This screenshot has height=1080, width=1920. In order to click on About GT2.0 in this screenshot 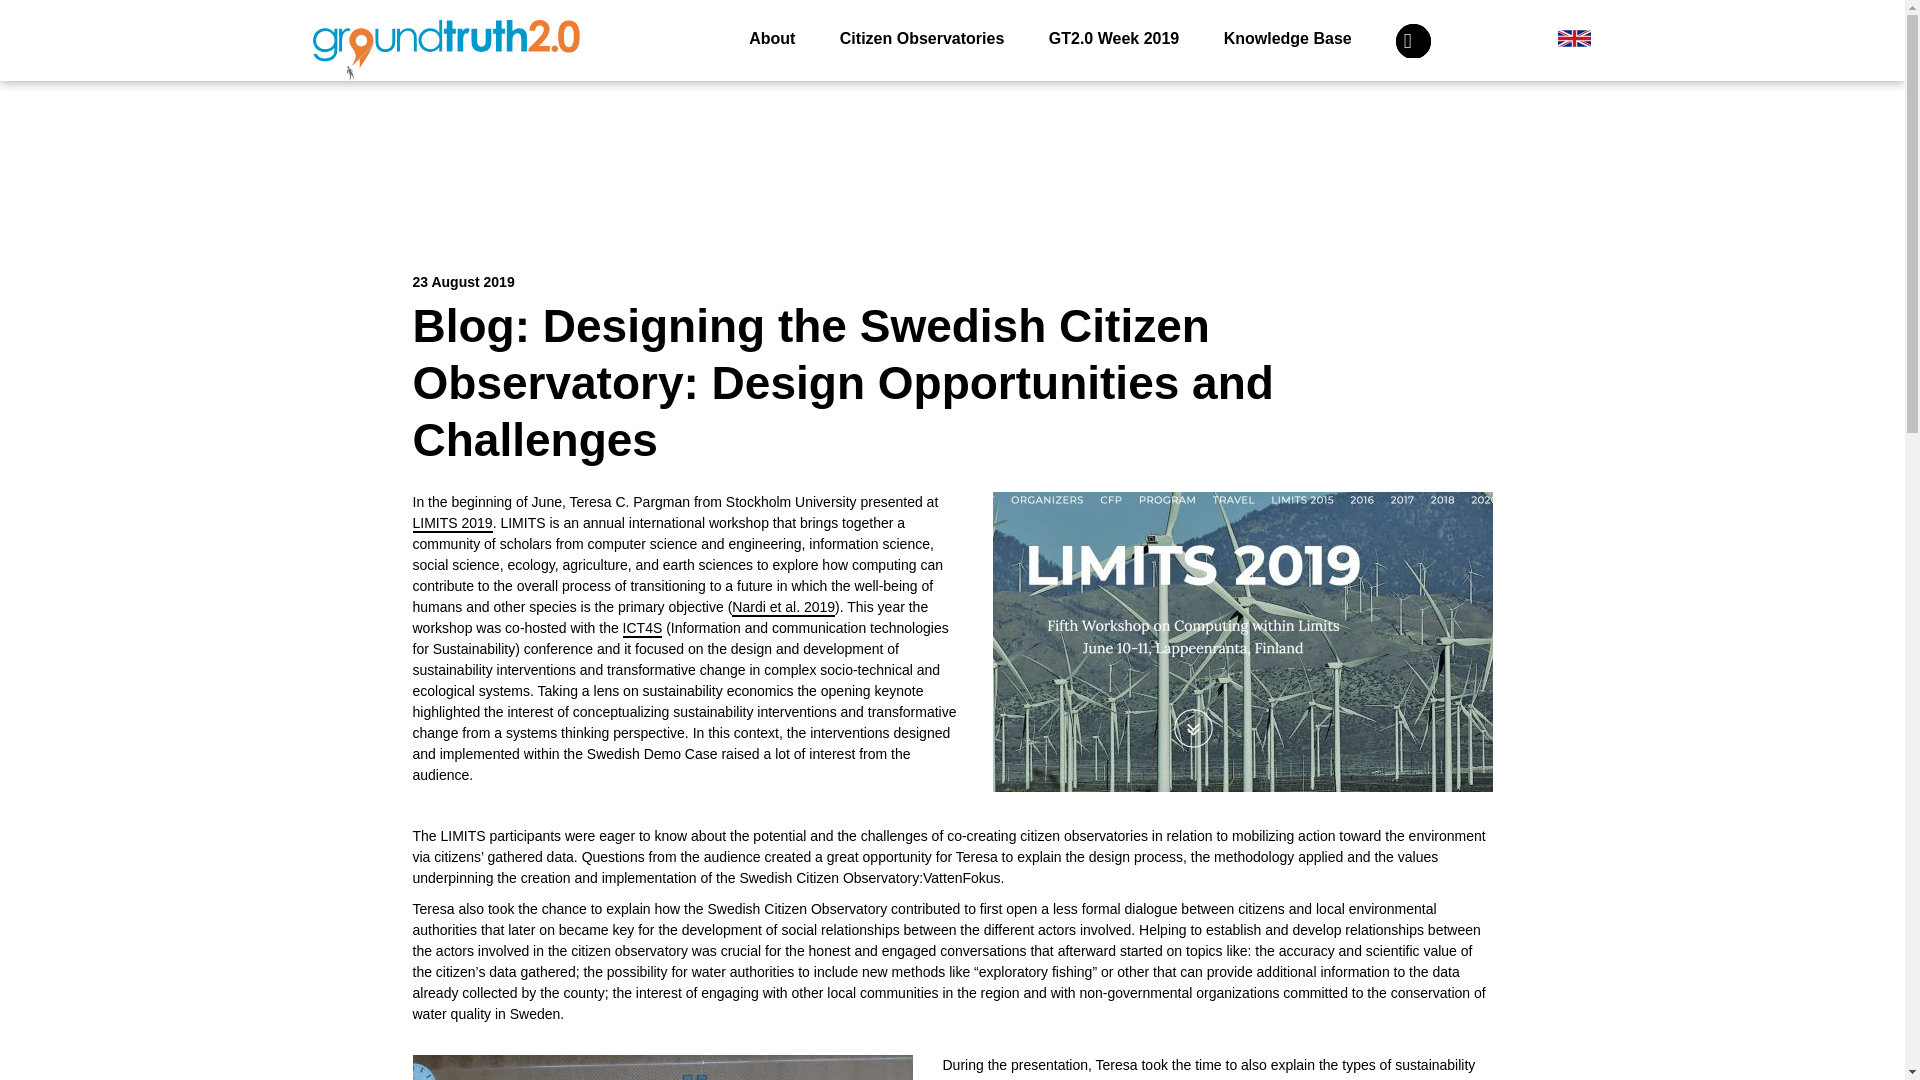, I will do `click(788, 106)`.